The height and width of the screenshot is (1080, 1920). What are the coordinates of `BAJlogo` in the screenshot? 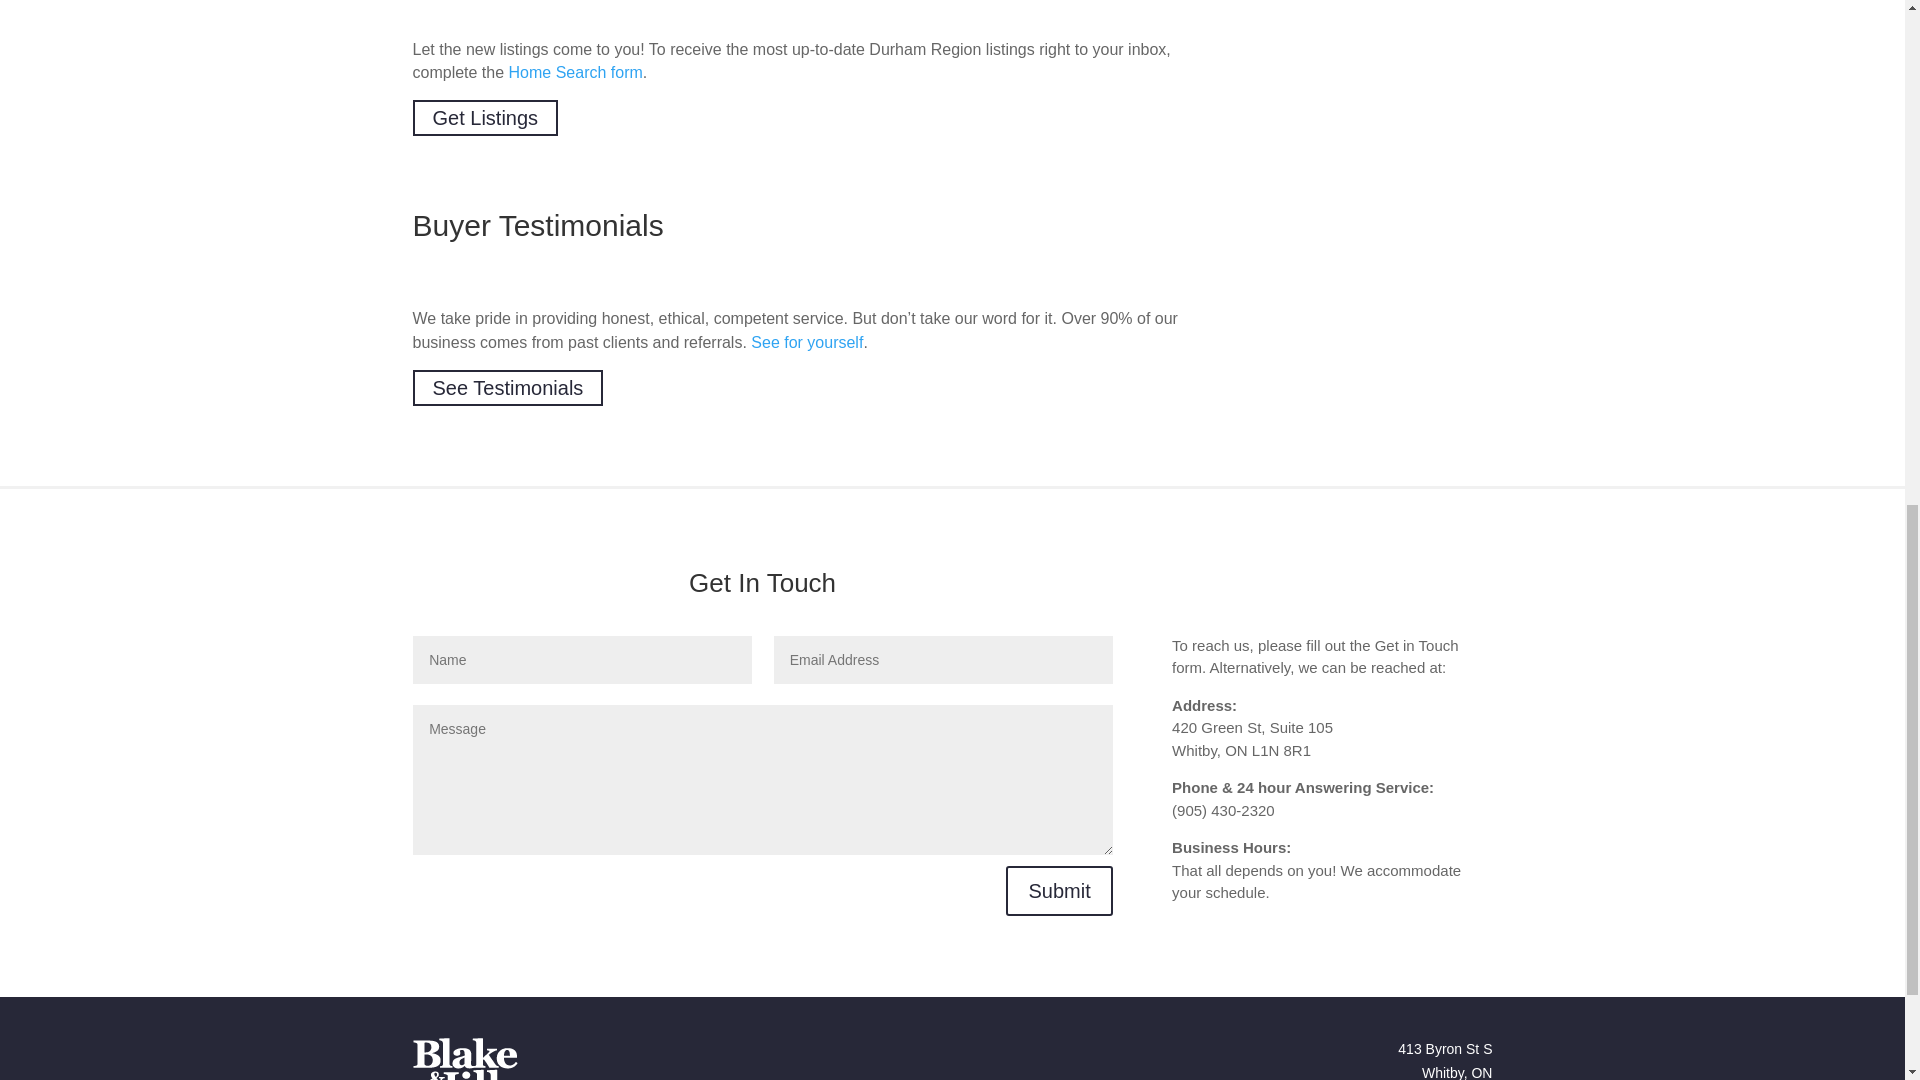 It's located at (464, 1058).